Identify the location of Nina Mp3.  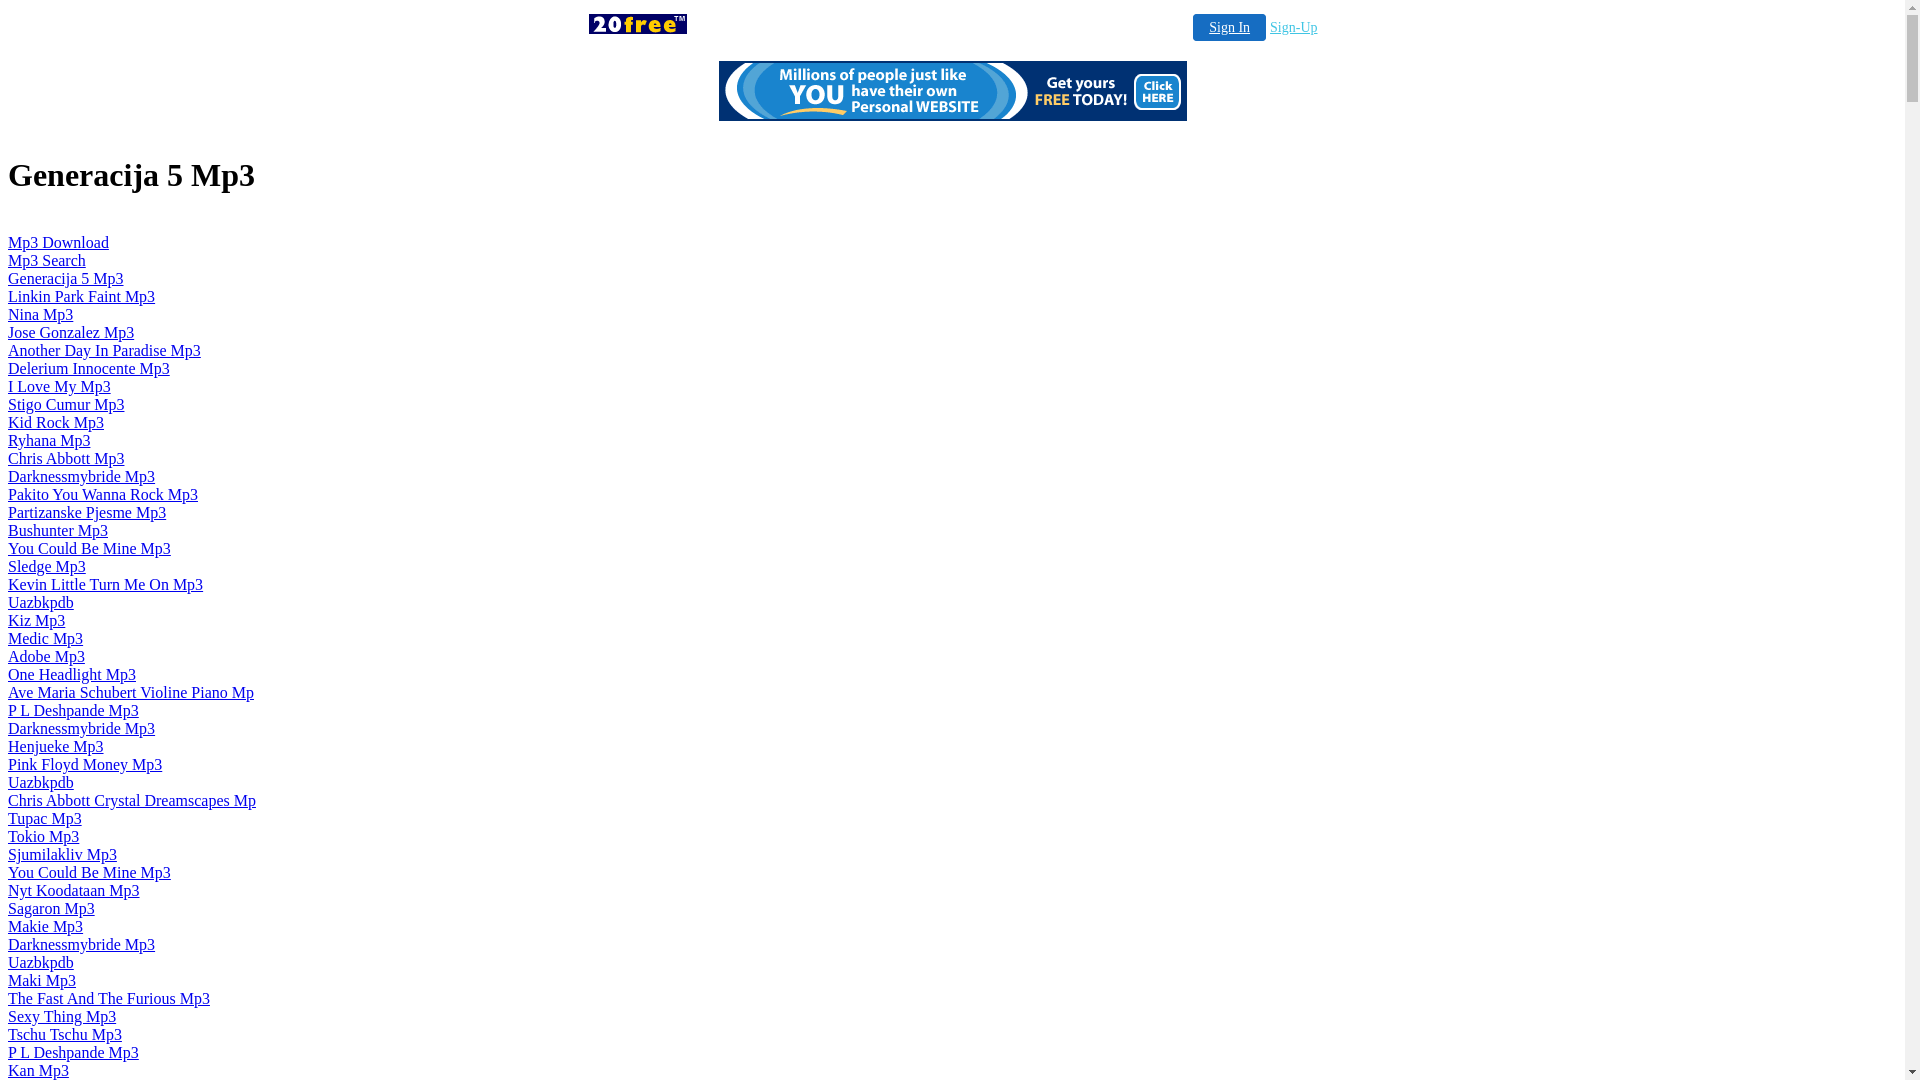
(40, 314).